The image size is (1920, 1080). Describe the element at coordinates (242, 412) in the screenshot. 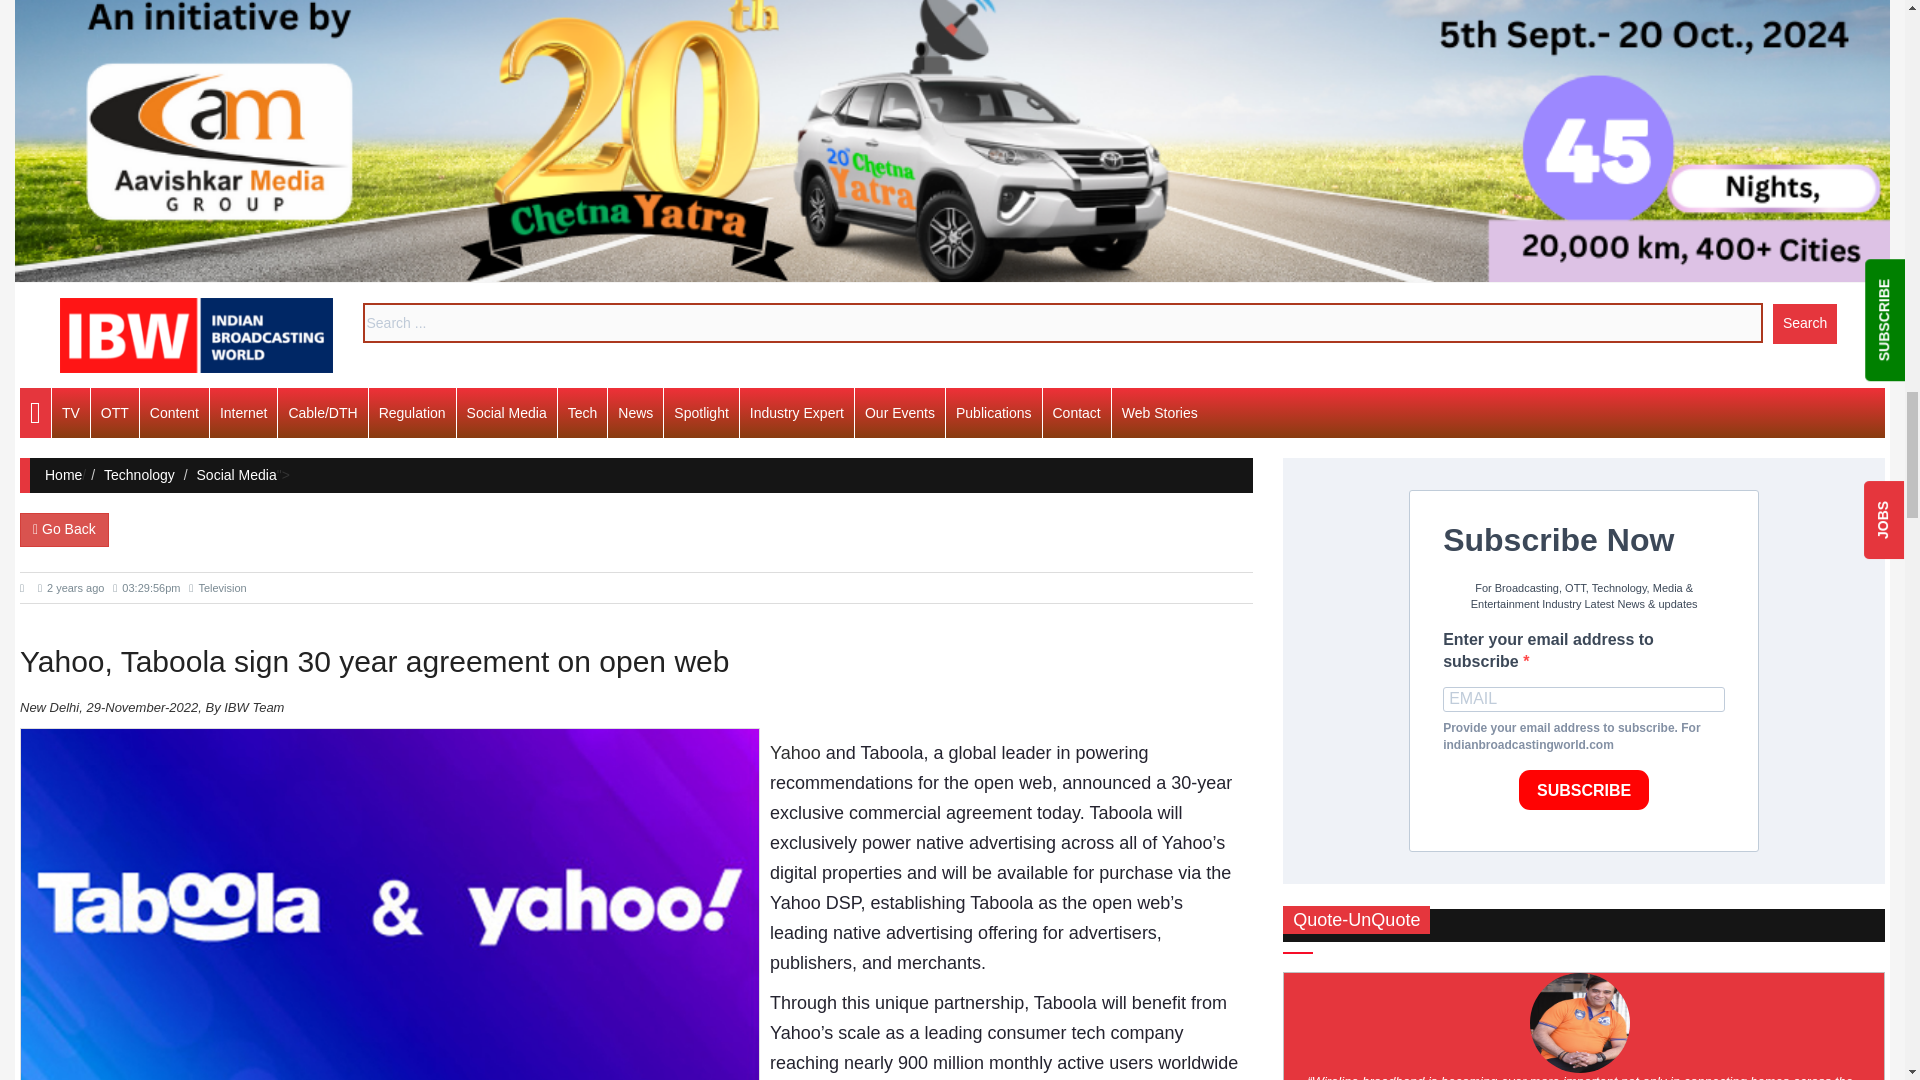

I see `Internet` at that location.